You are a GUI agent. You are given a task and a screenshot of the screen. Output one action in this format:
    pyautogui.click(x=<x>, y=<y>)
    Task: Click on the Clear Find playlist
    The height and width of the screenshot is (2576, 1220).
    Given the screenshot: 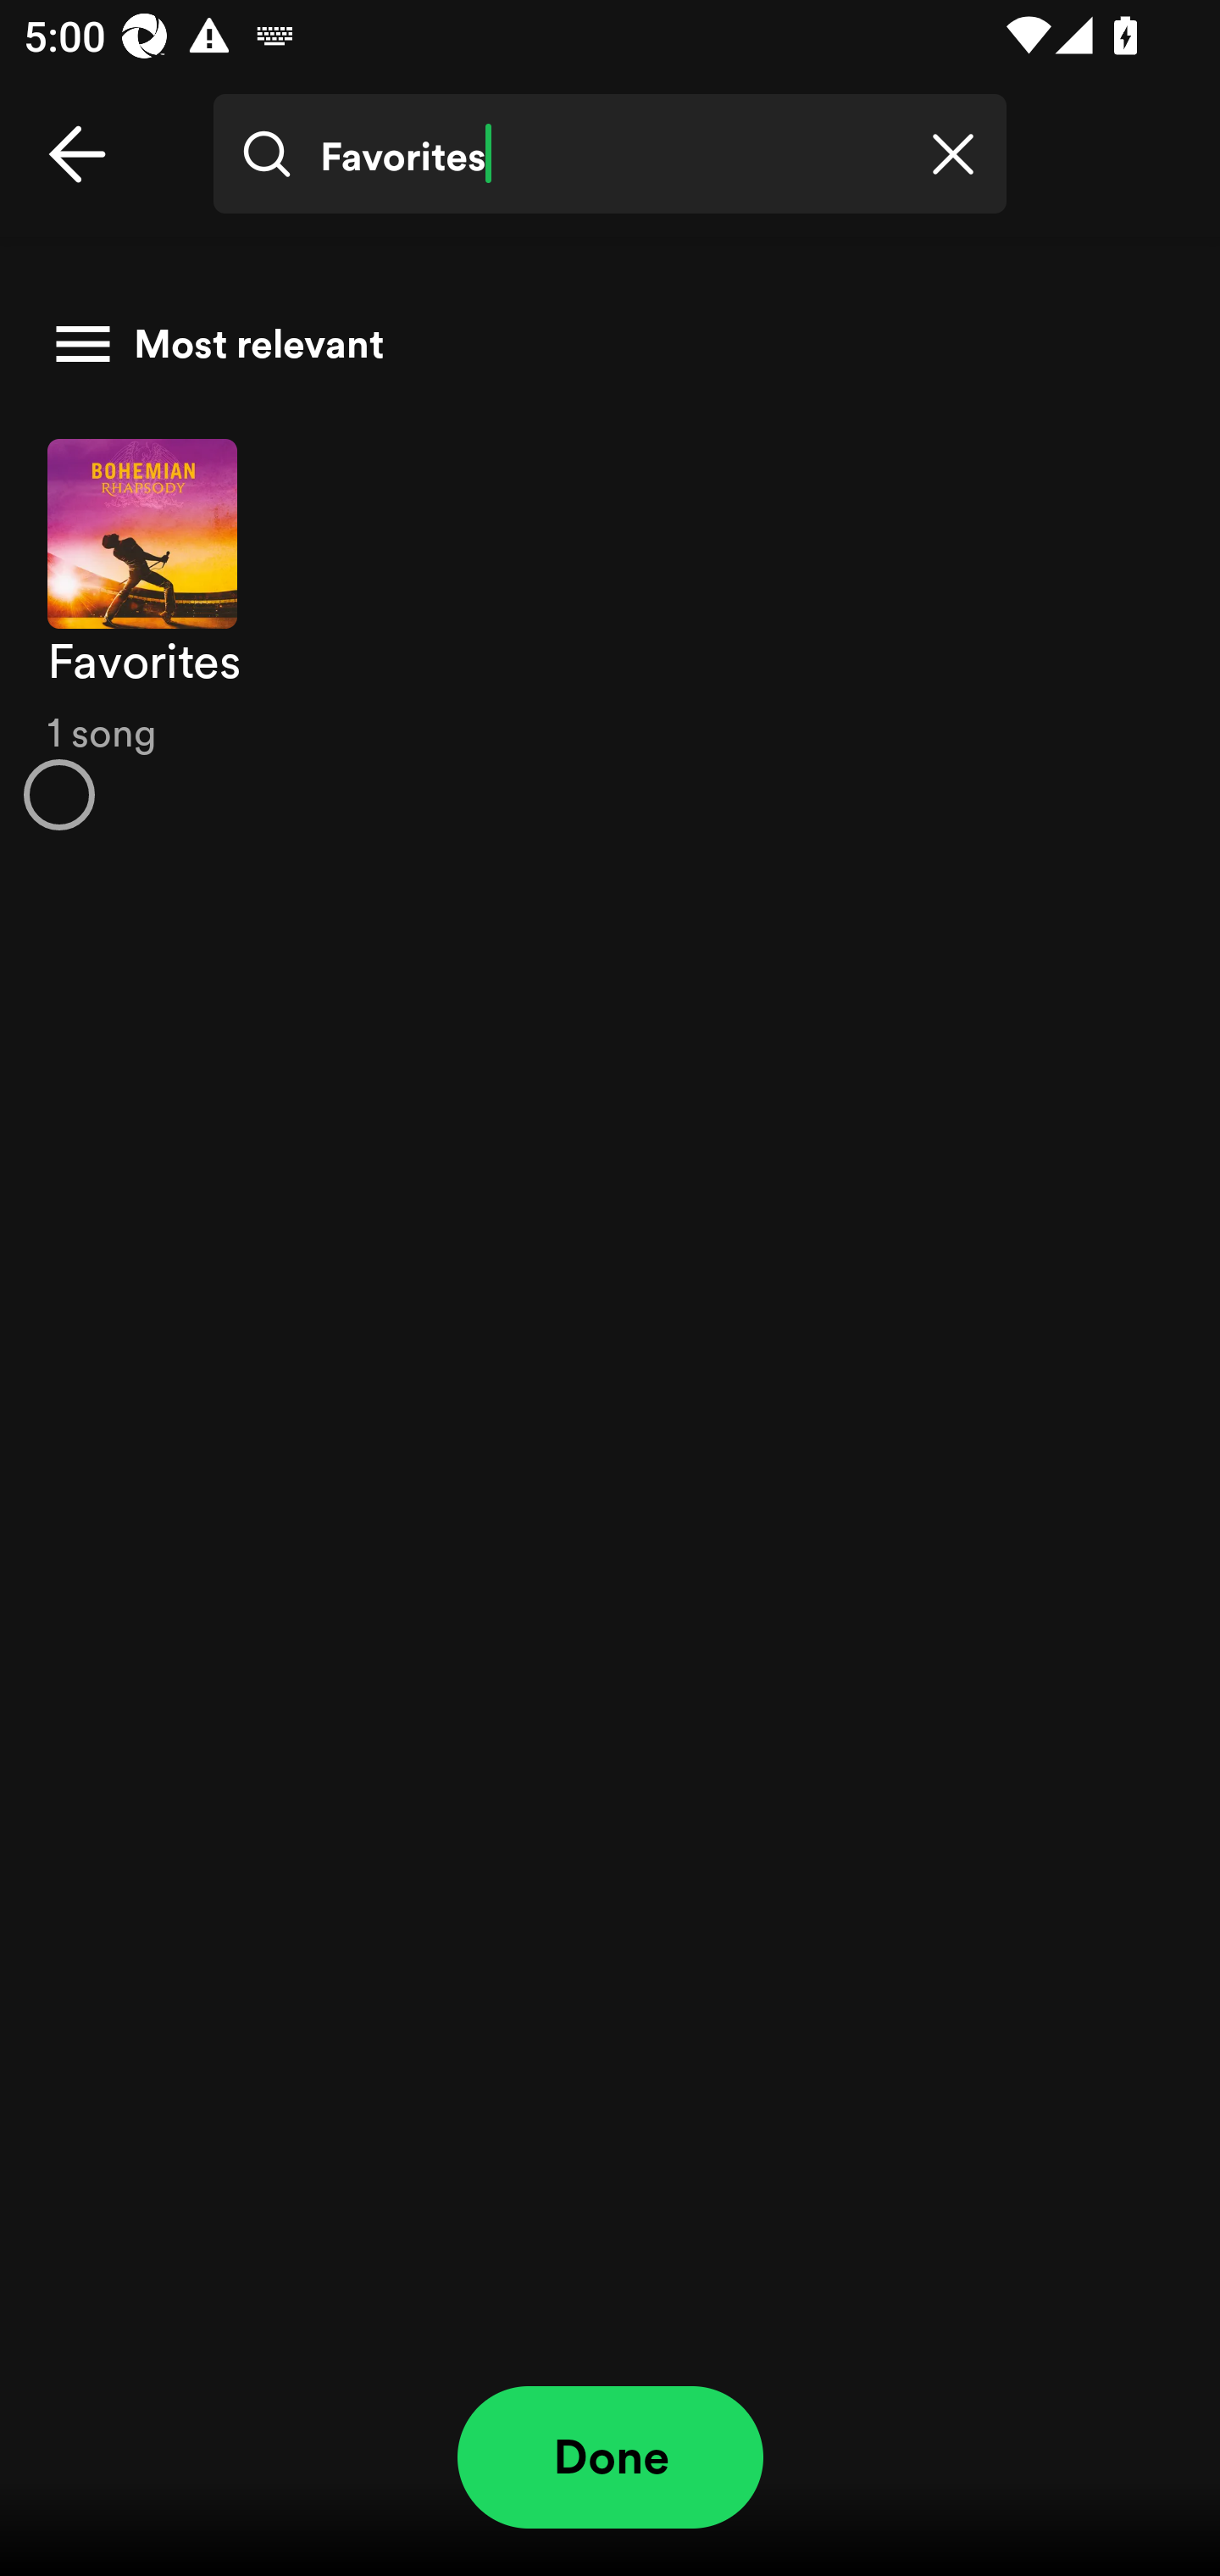 What is the action you would take?
    pyautogui.click(x=953, y=154)
    